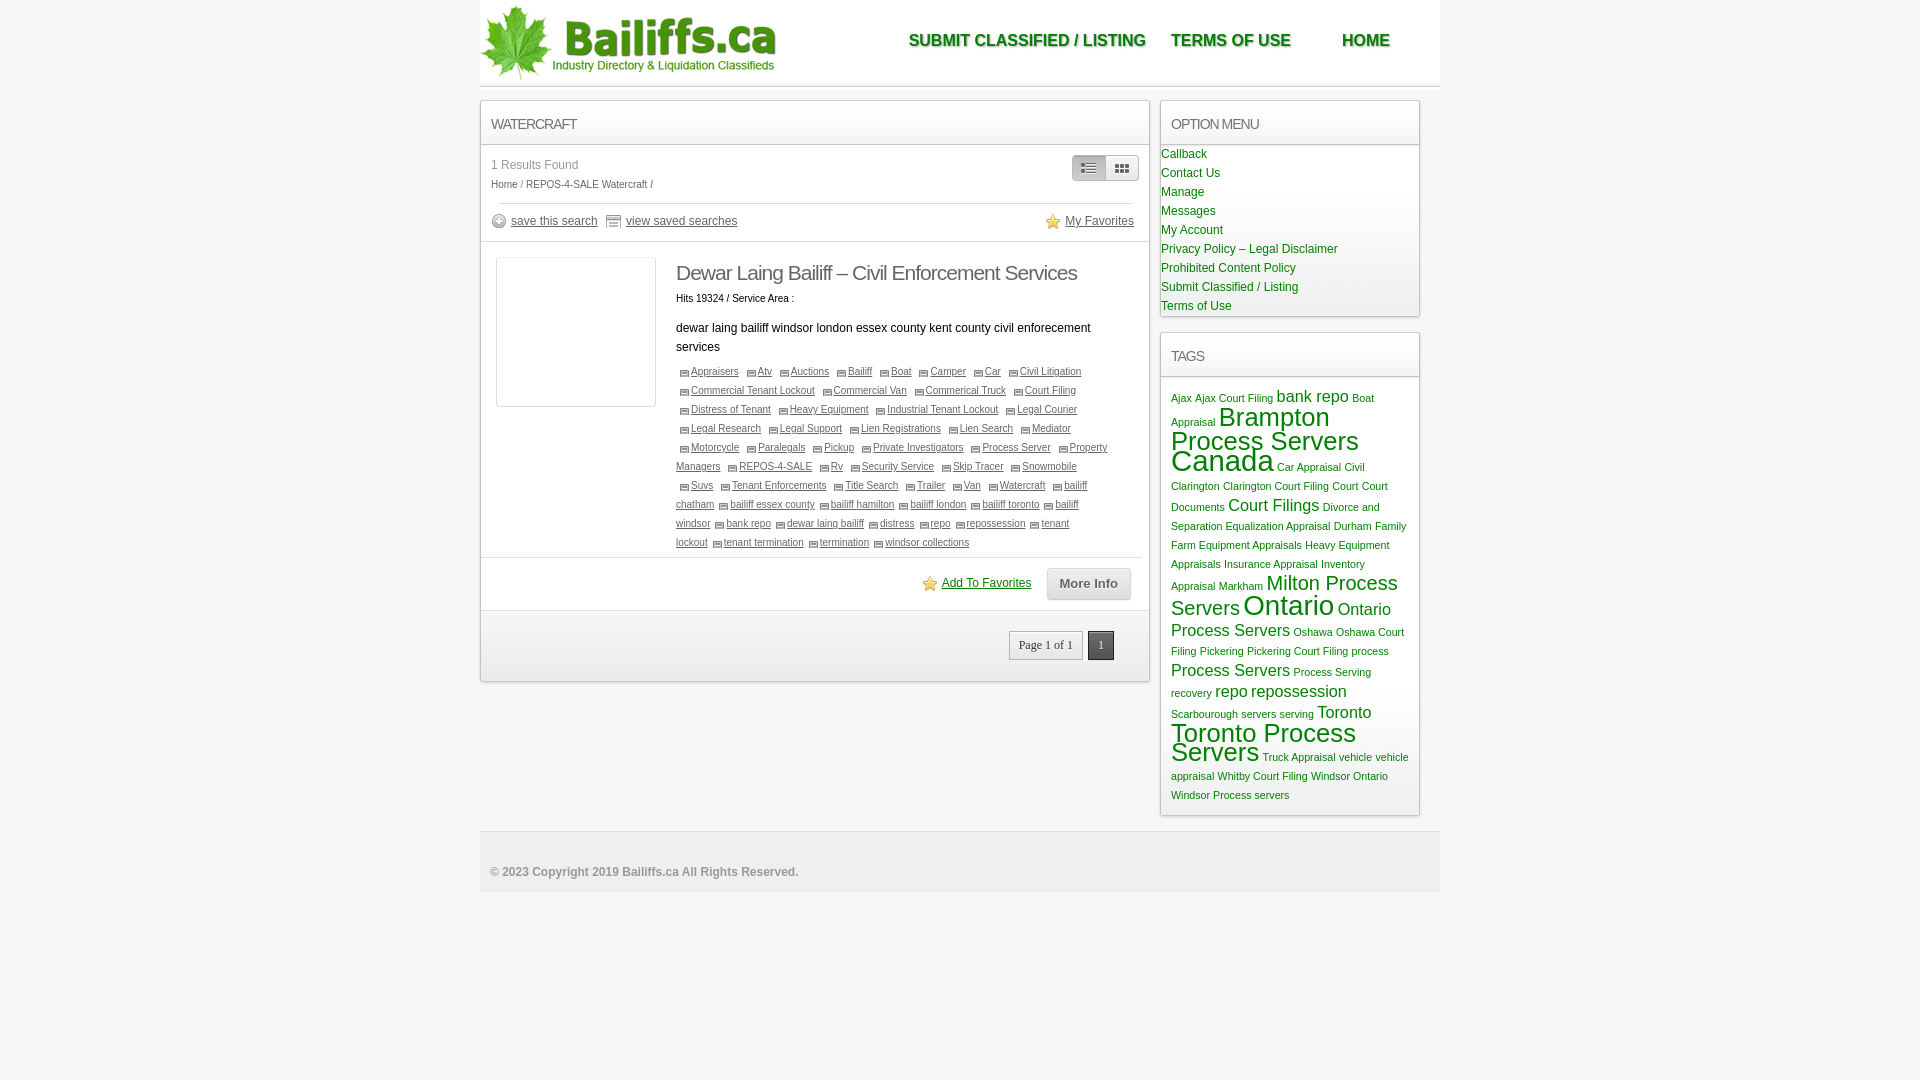  I want to click on Trailer, so click(924, 486).